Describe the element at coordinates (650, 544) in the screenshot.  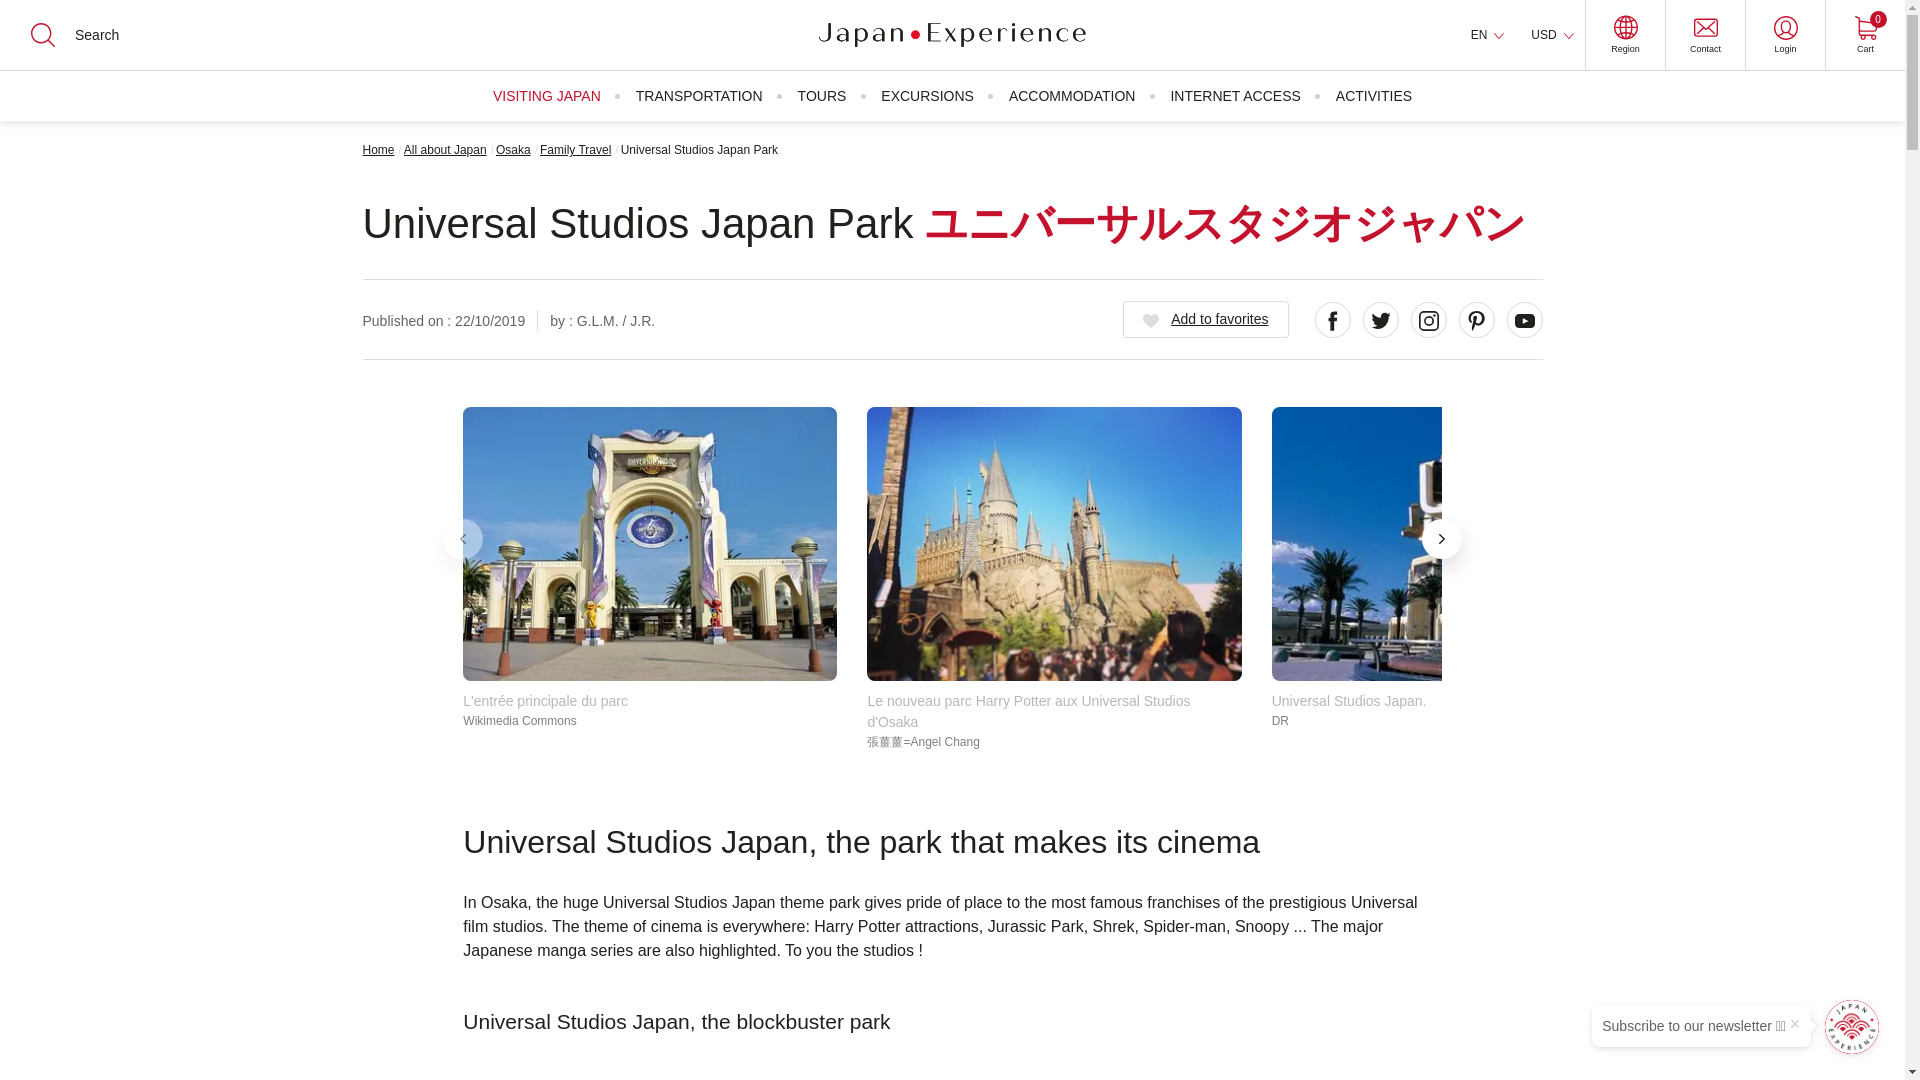
I see `VISITING JAPAN` at that location.